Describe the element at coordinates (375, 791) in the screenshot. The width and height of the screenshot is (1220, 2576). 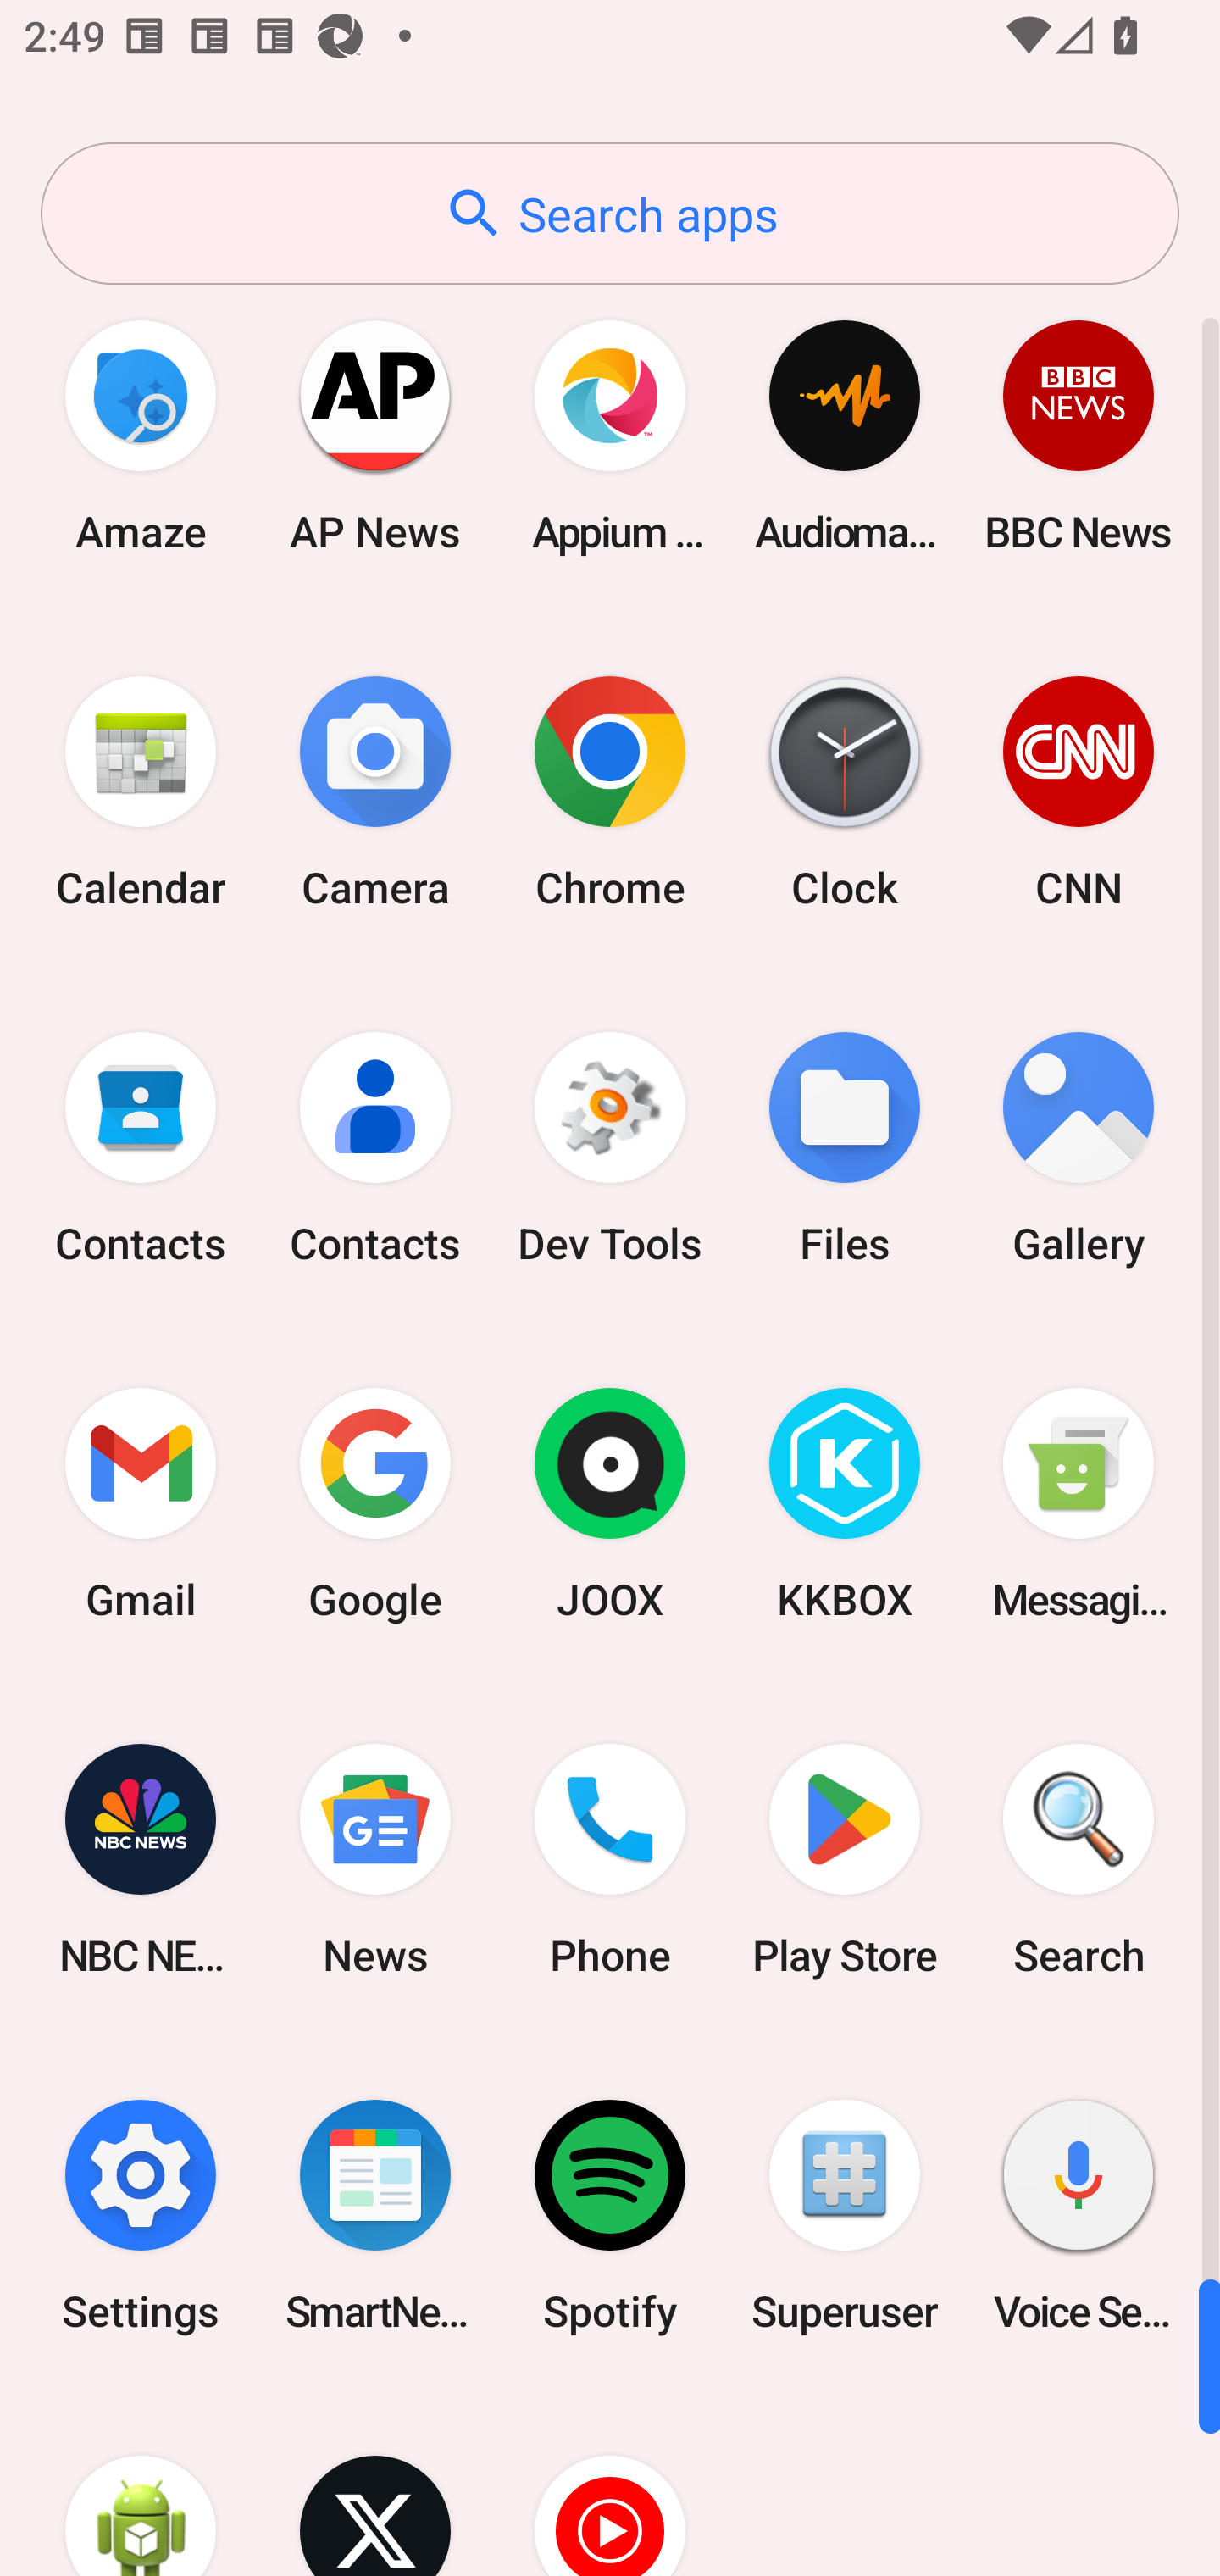
I see `Camera` at that location.